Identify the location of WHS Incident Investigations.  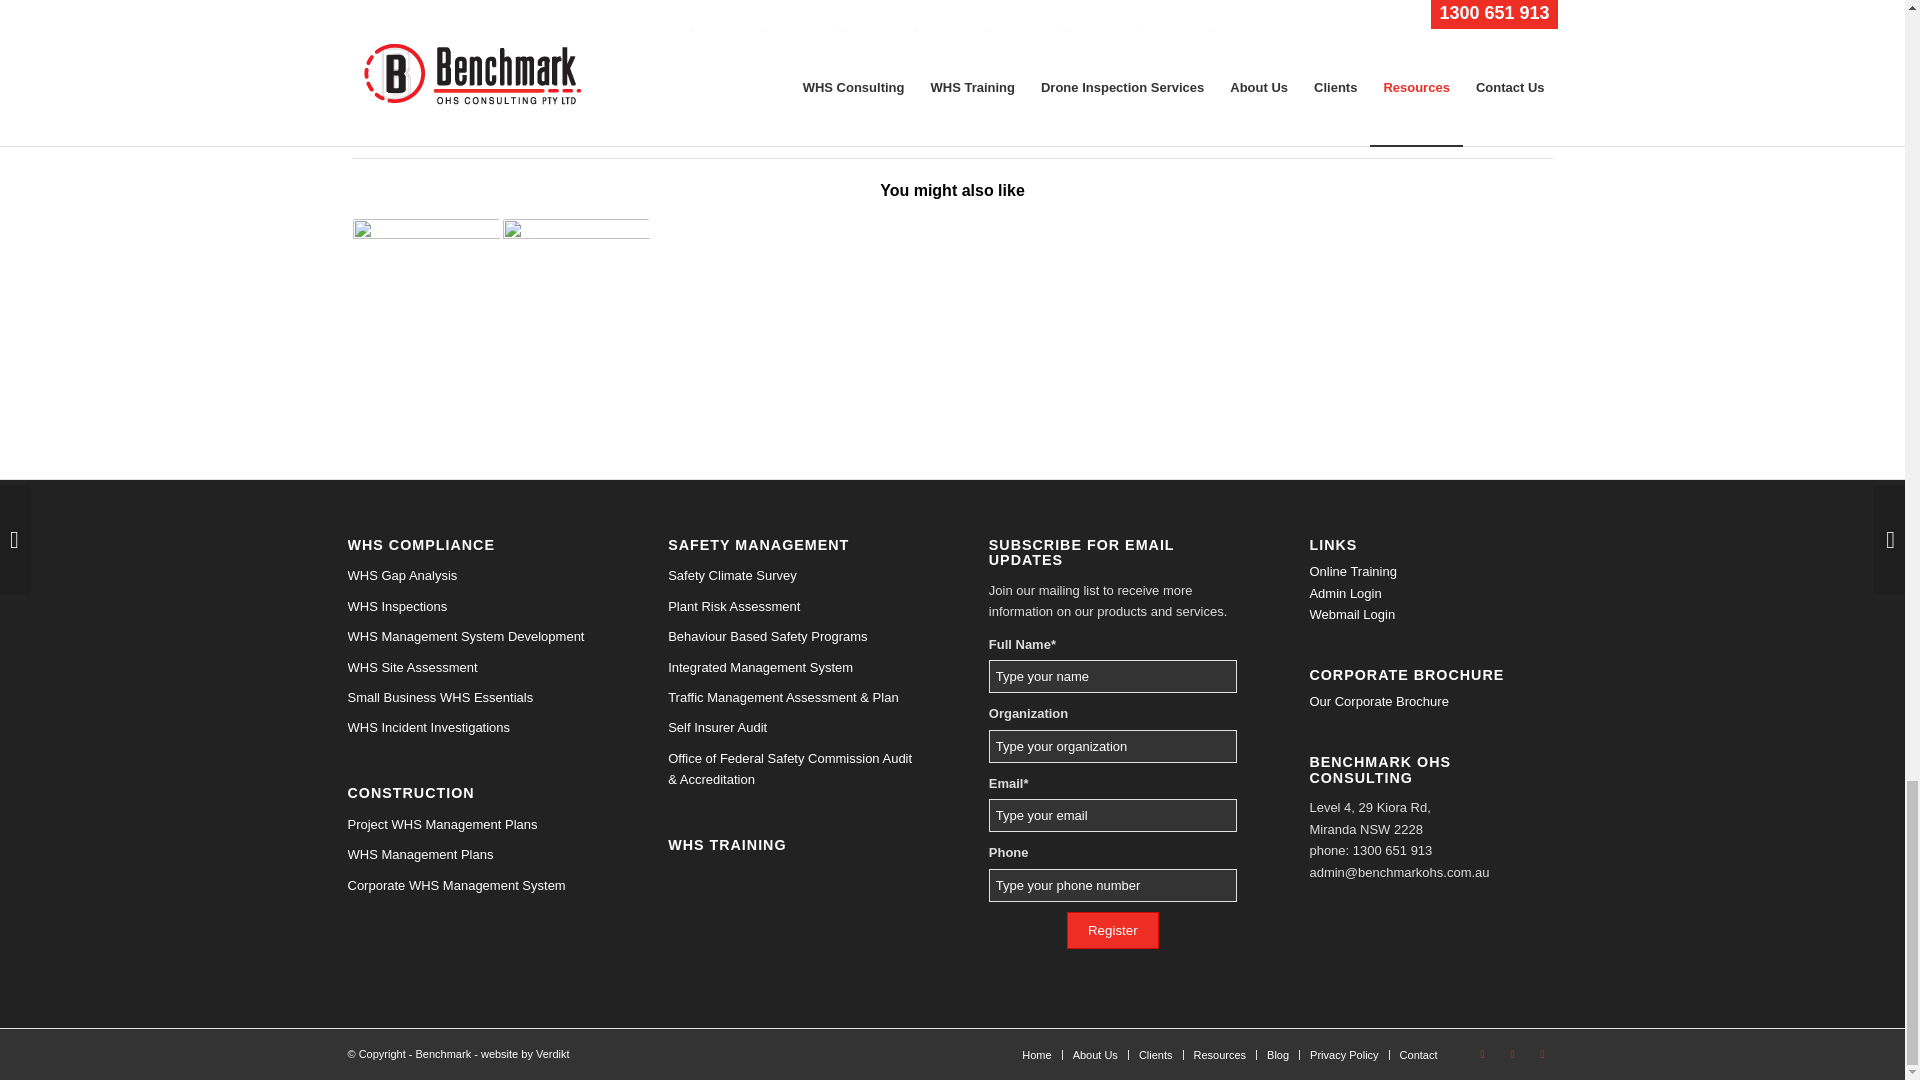
(471, 728).